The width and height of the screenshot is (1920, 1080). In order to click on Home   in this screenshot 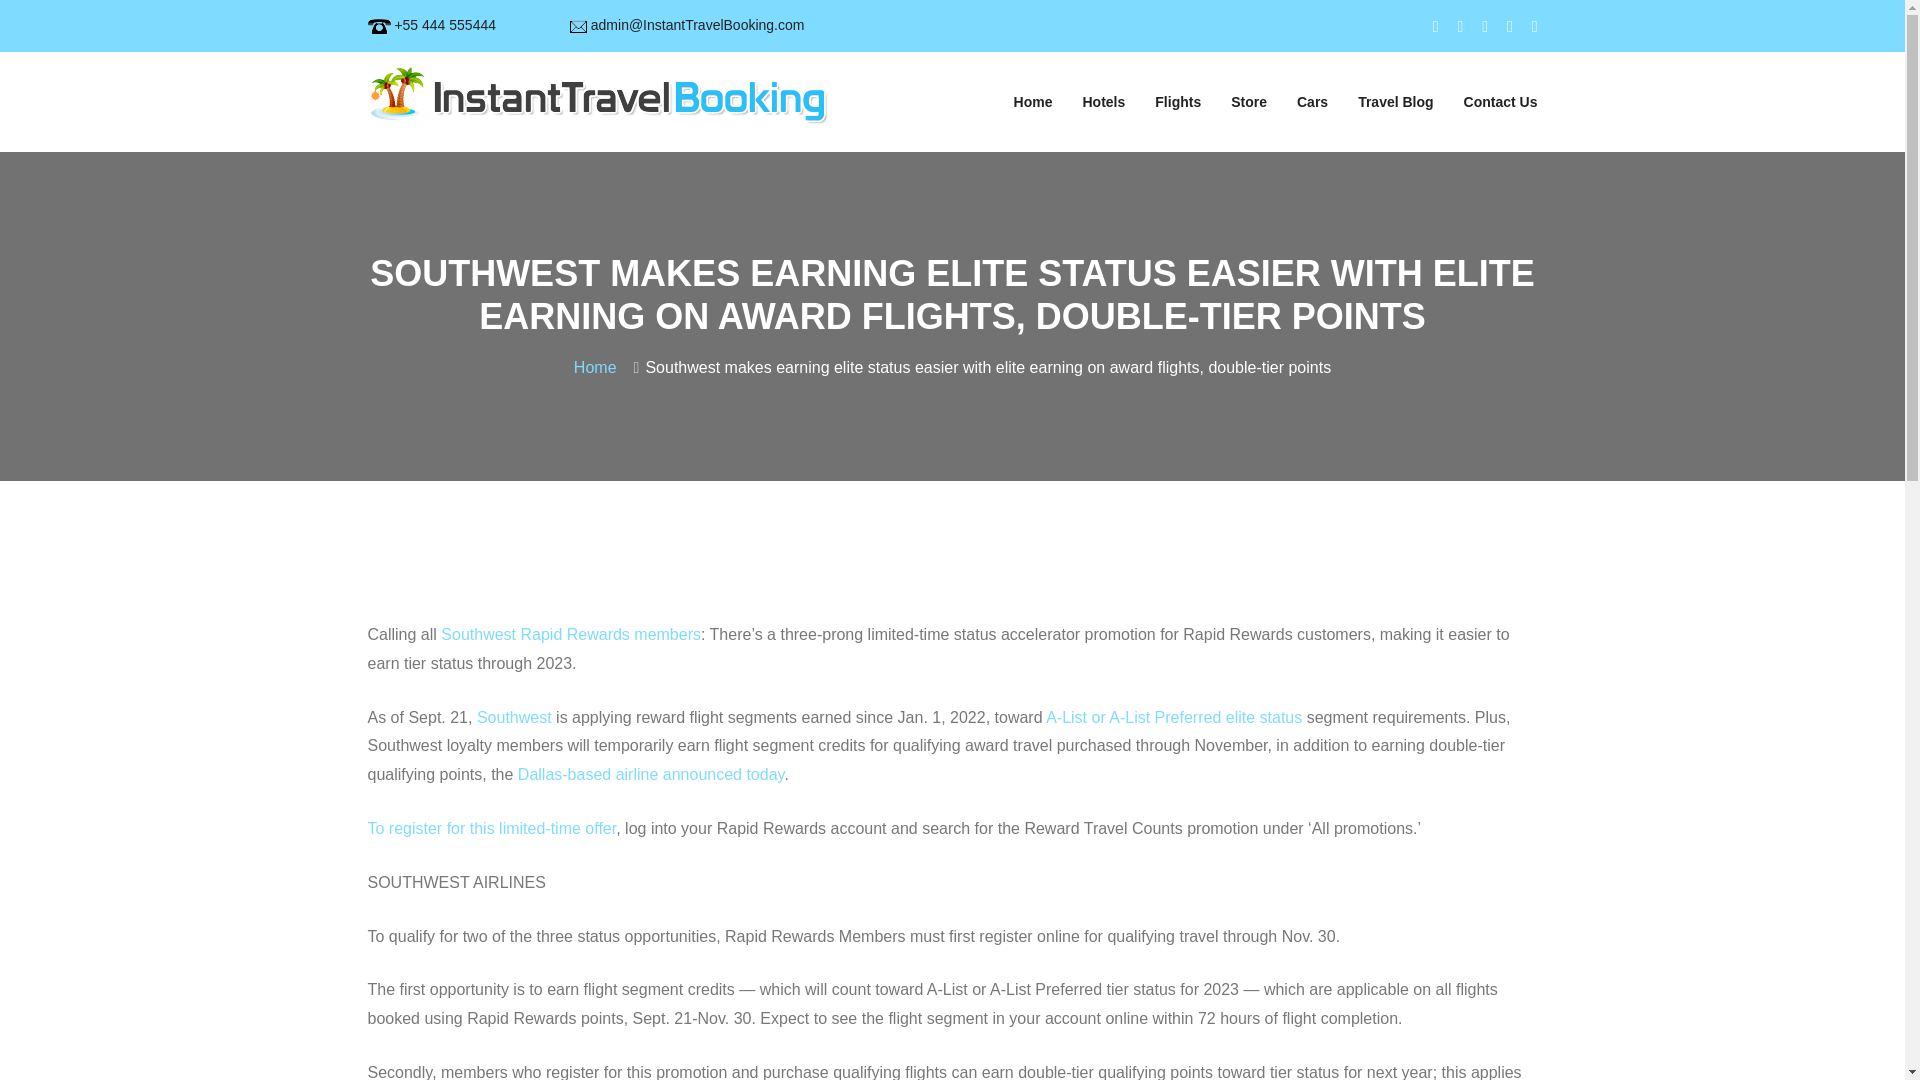, I will do `click(600, 366)`.